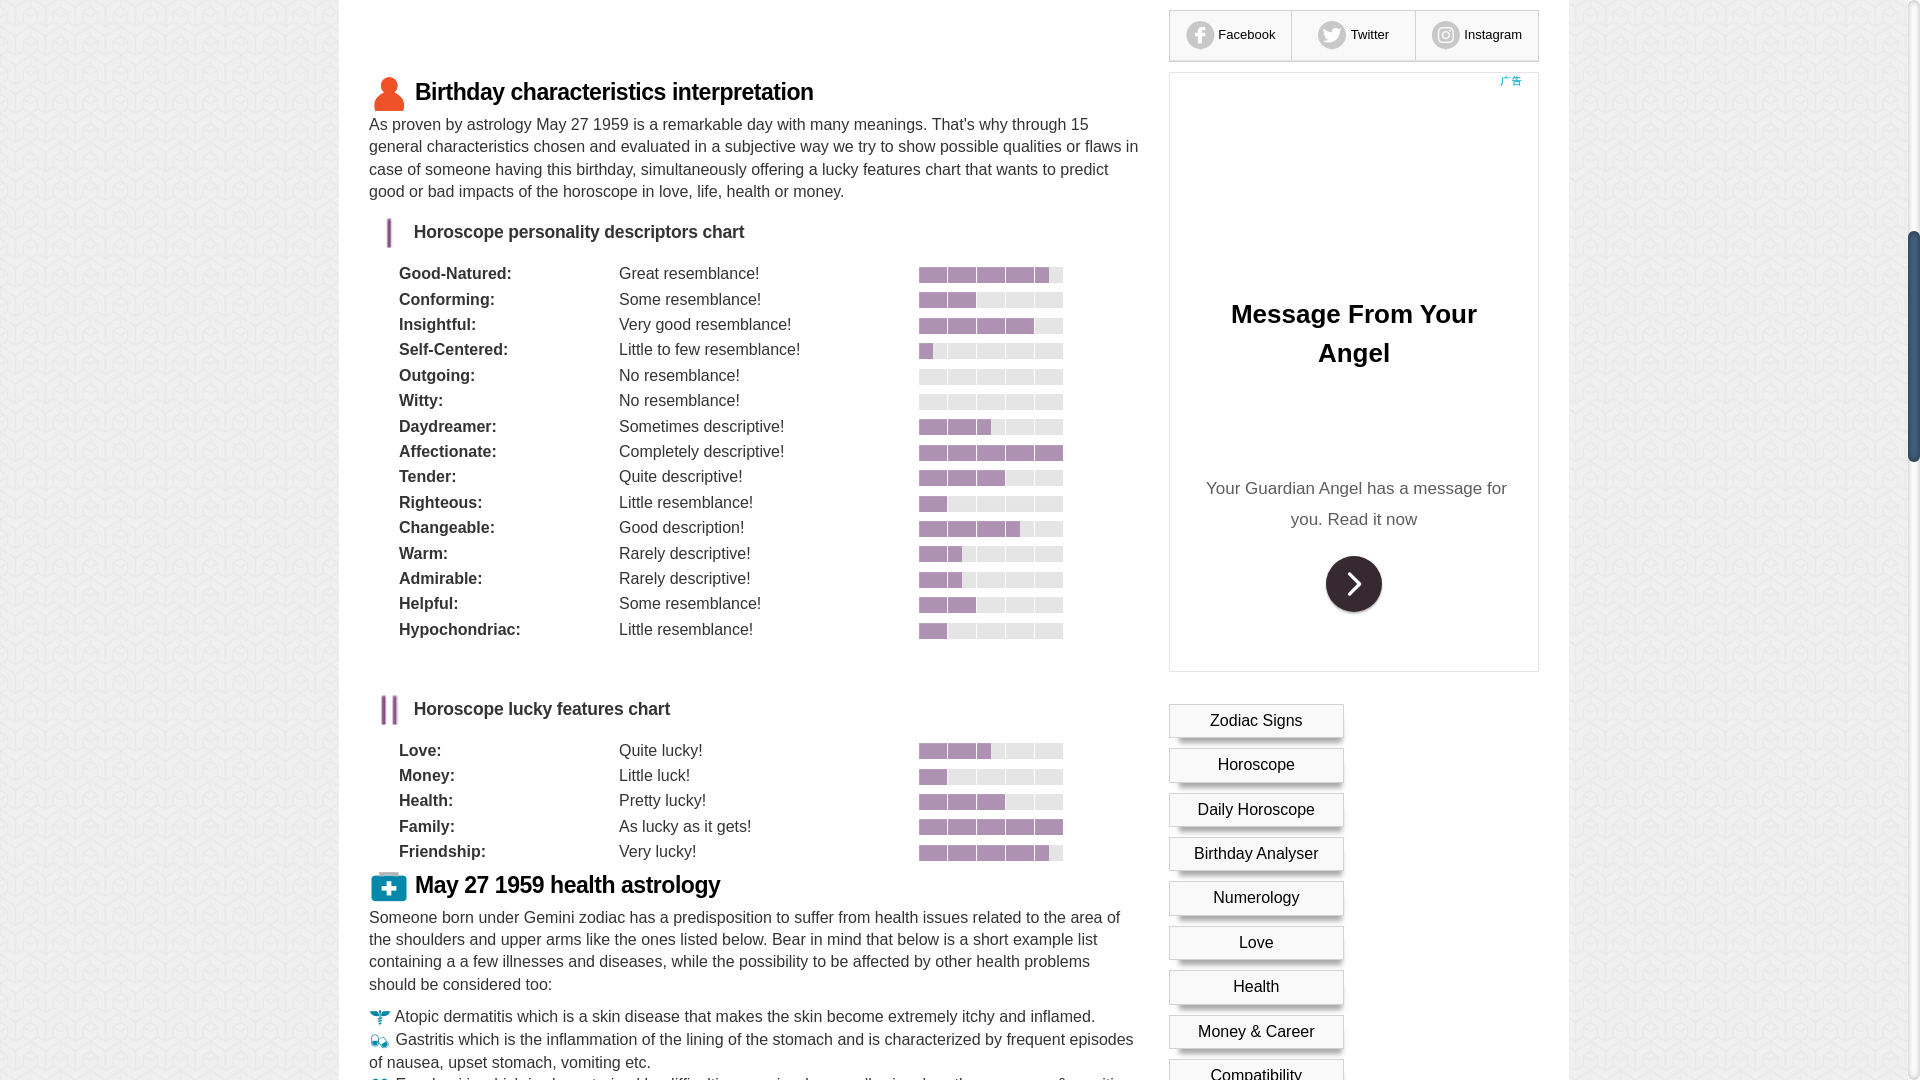 The height and width of the screenshot is (1080, 1920). What do you see at coordinates (1256, 142) in the screenshot?
I see `Birthdays` at bounding box center [1256, 142].